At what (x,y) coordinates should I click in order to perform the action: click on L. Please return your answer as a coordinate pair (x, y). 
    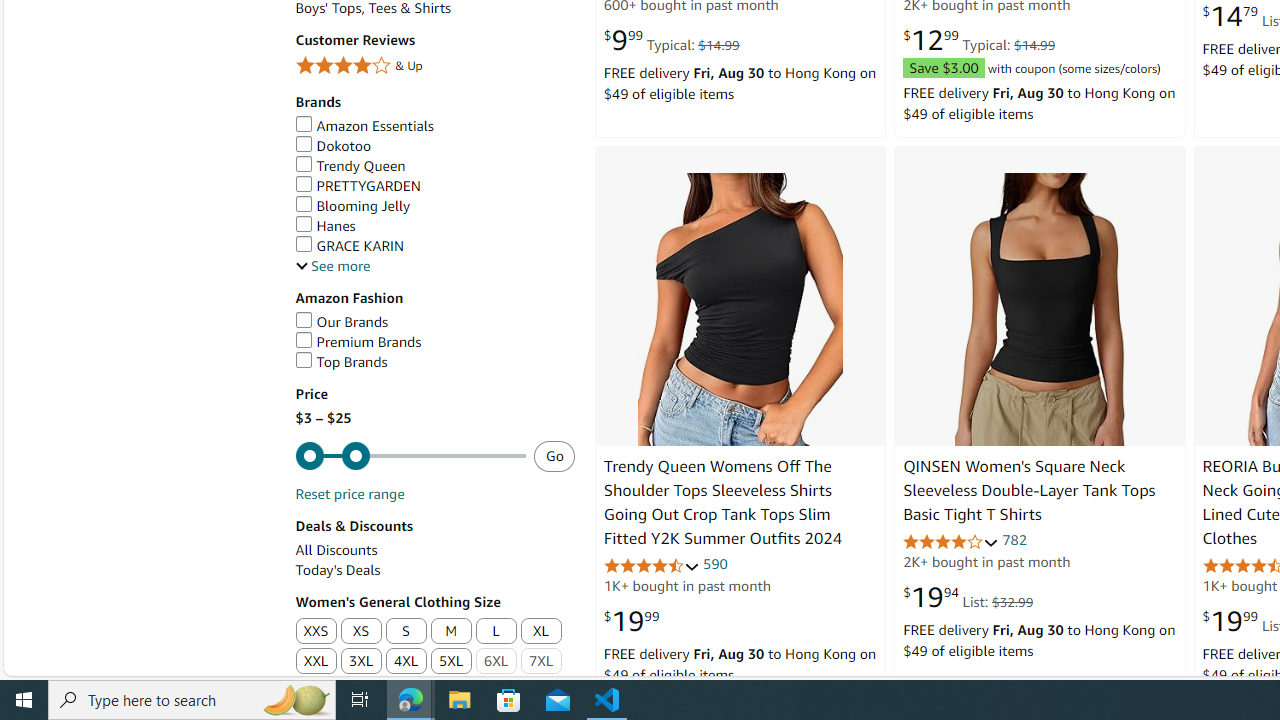
    Looking at the image, I should click on (496, 631).